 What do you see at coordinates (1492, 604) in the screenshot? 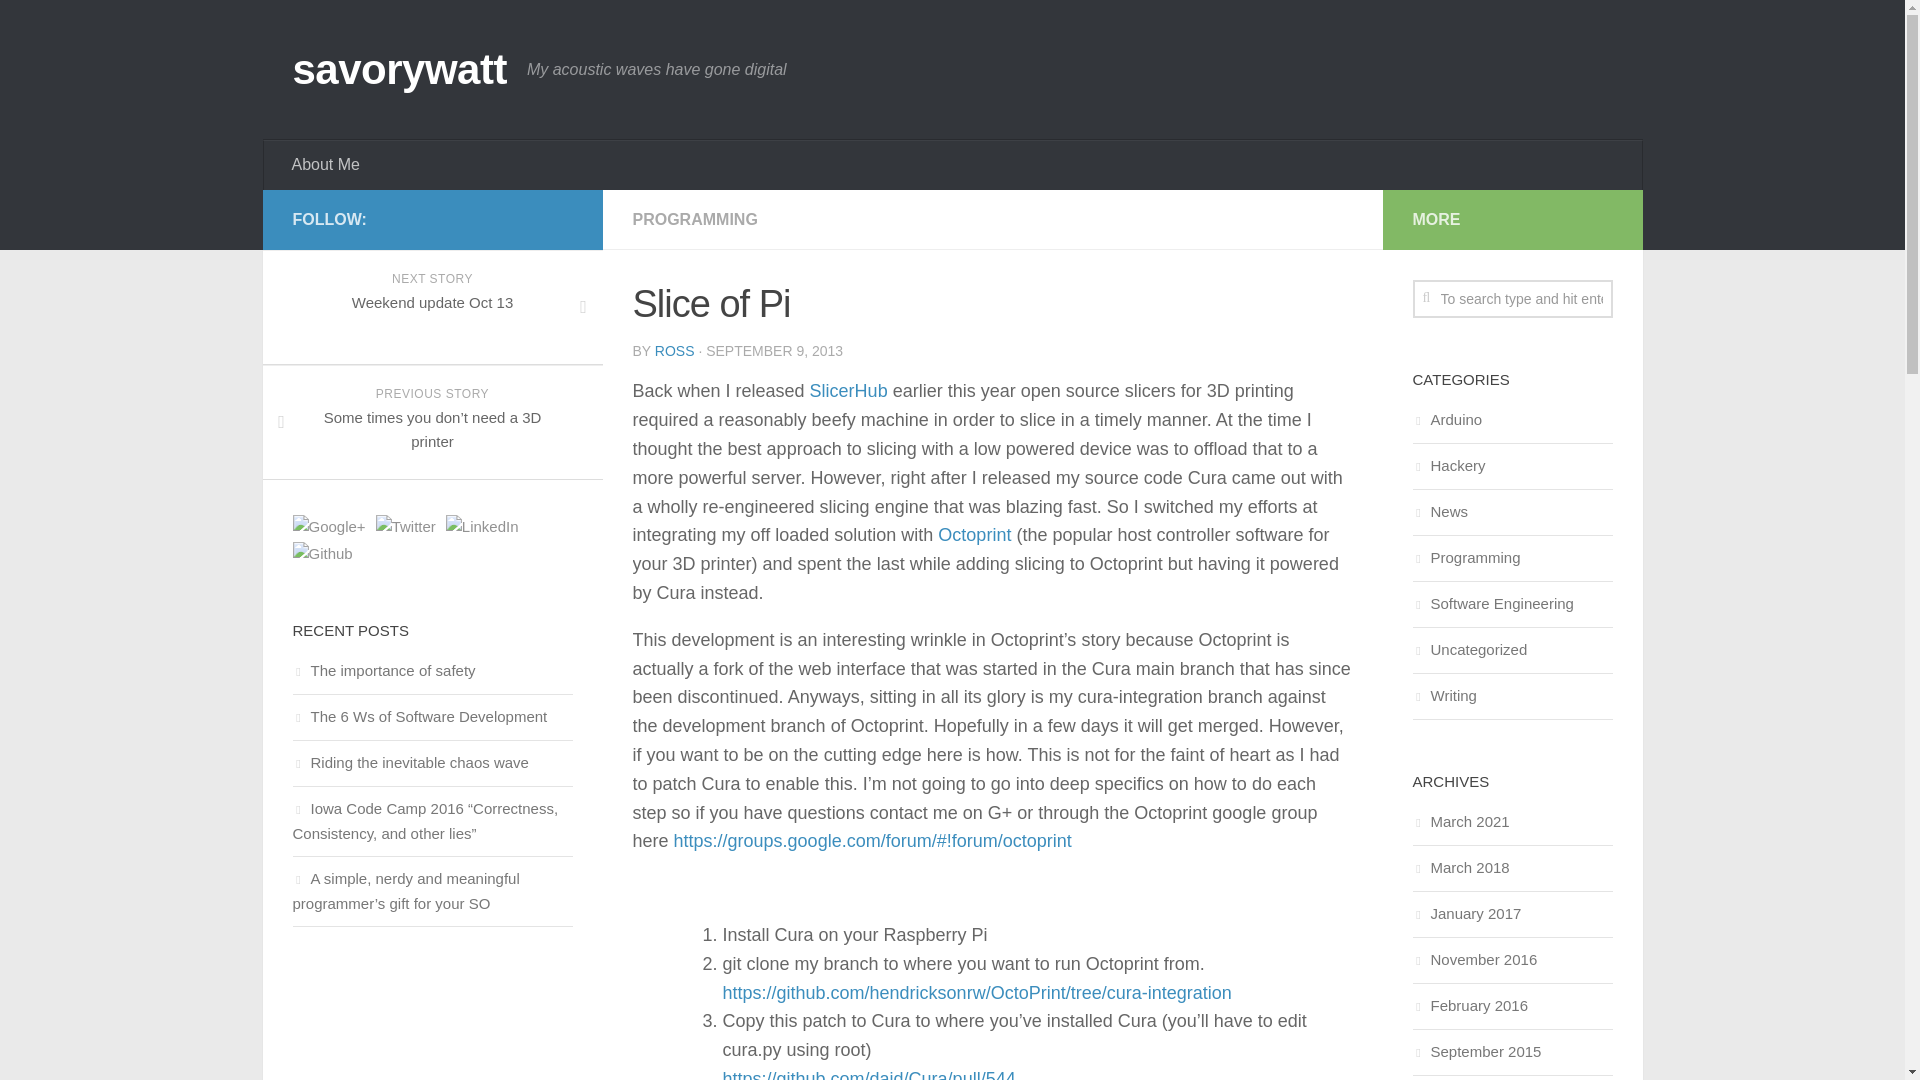
I see `Software Engineering` at bounding box center [1492, 604].